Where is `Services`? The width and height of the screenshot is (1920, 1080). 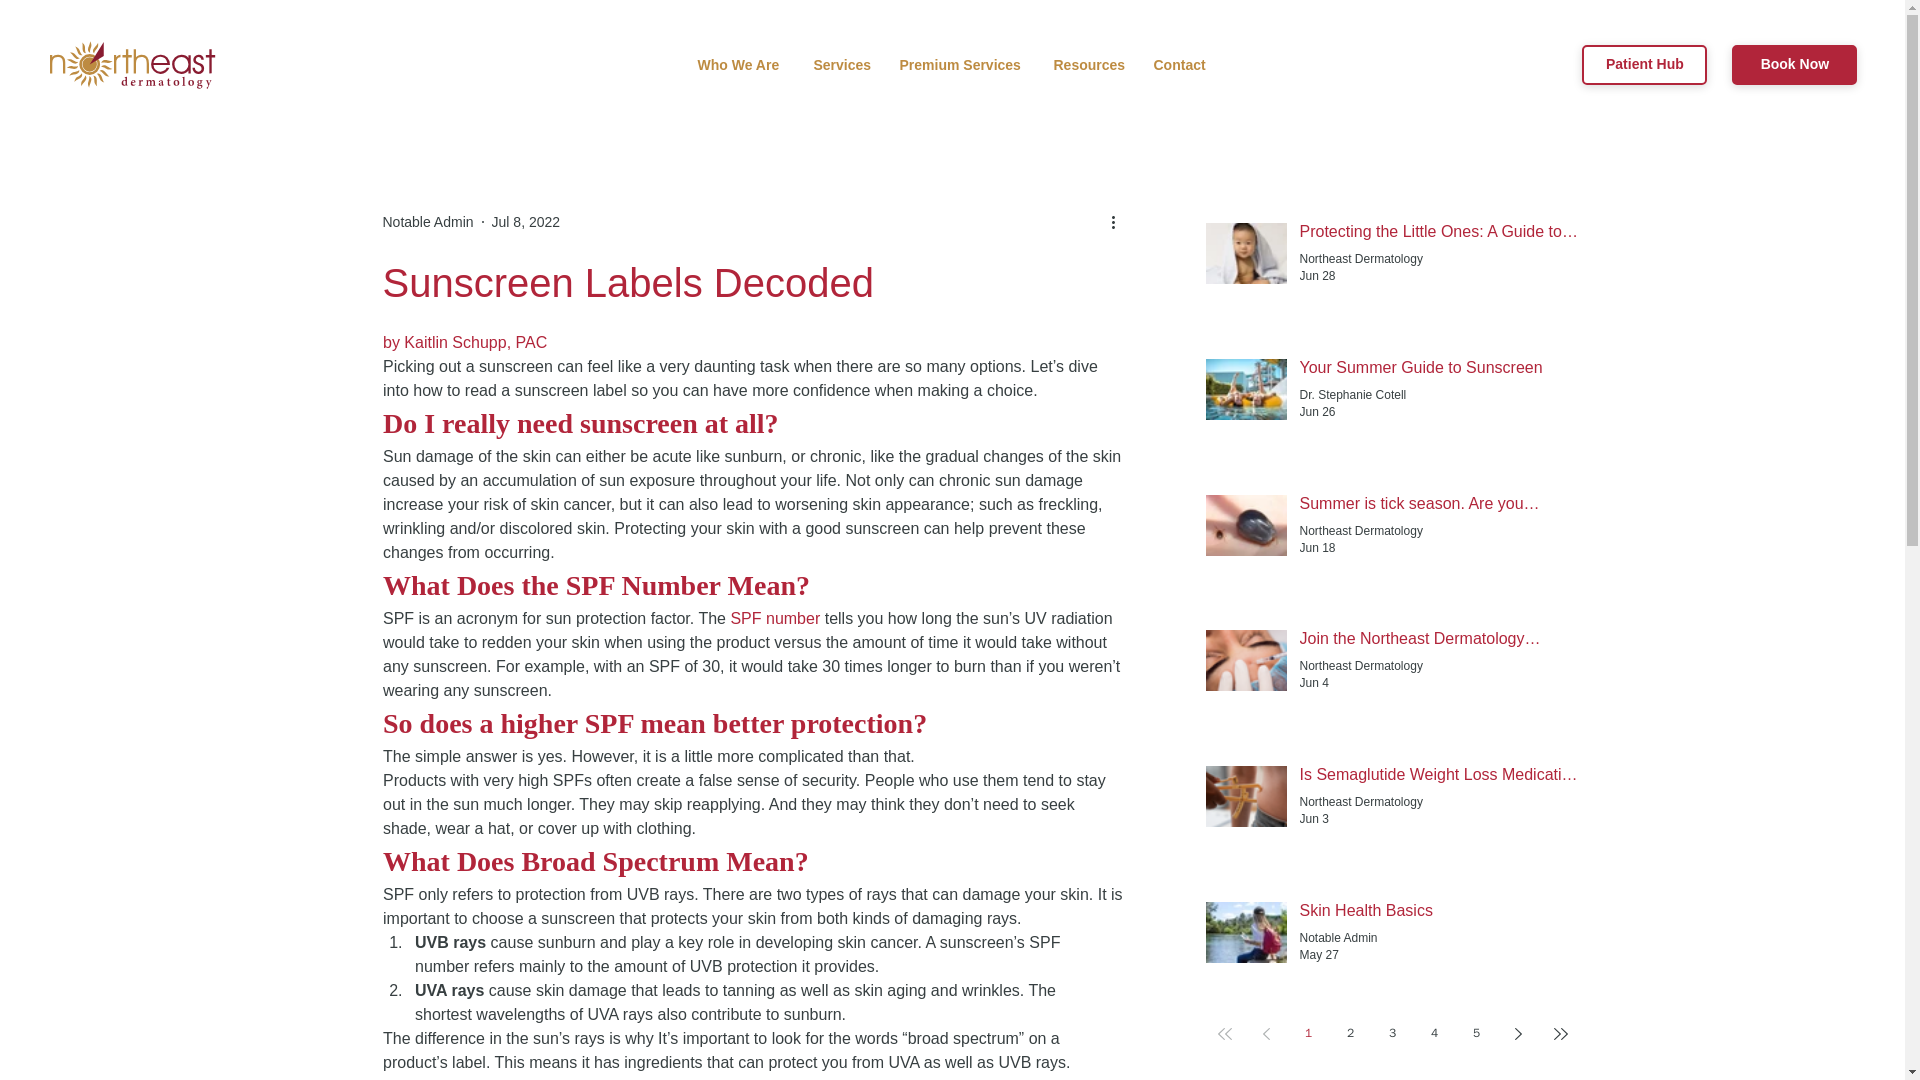 Services is located at coordinates (840, 65).